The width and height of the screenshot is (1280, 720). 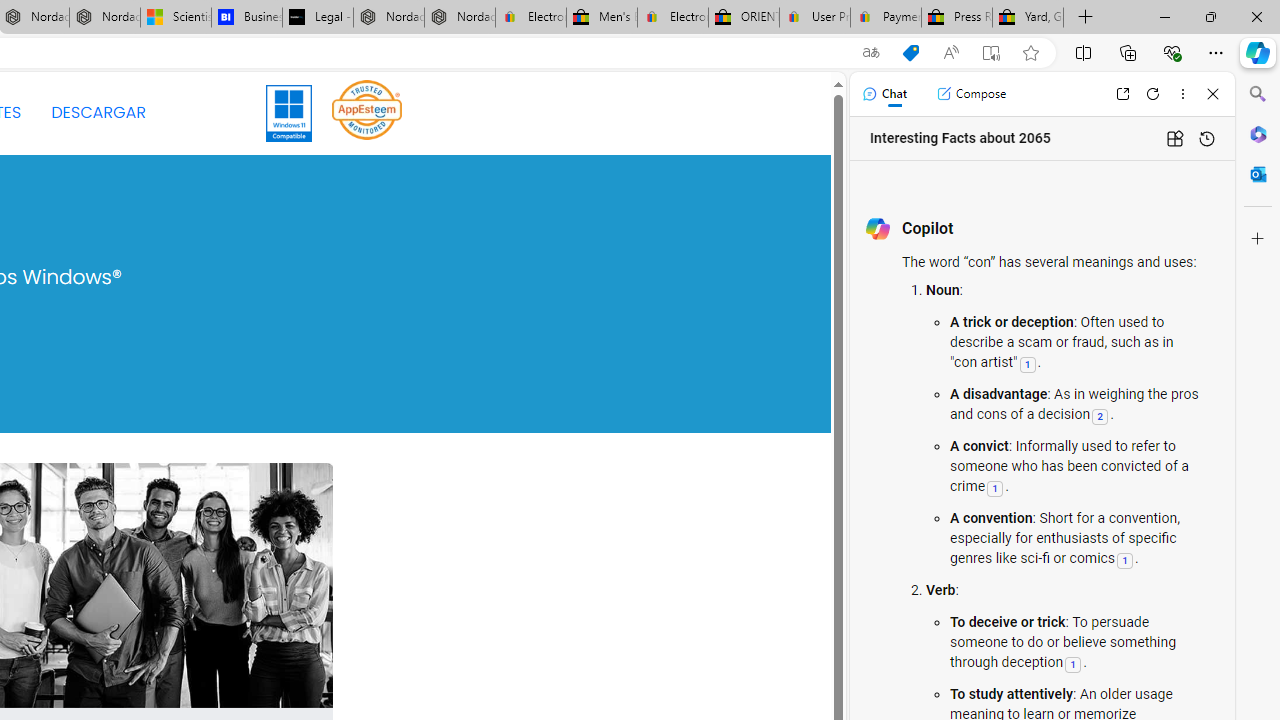 What do you see at coordinates (367, 109) in the screenshot?
I see `App Esteem` at bounding box center [367, 109].